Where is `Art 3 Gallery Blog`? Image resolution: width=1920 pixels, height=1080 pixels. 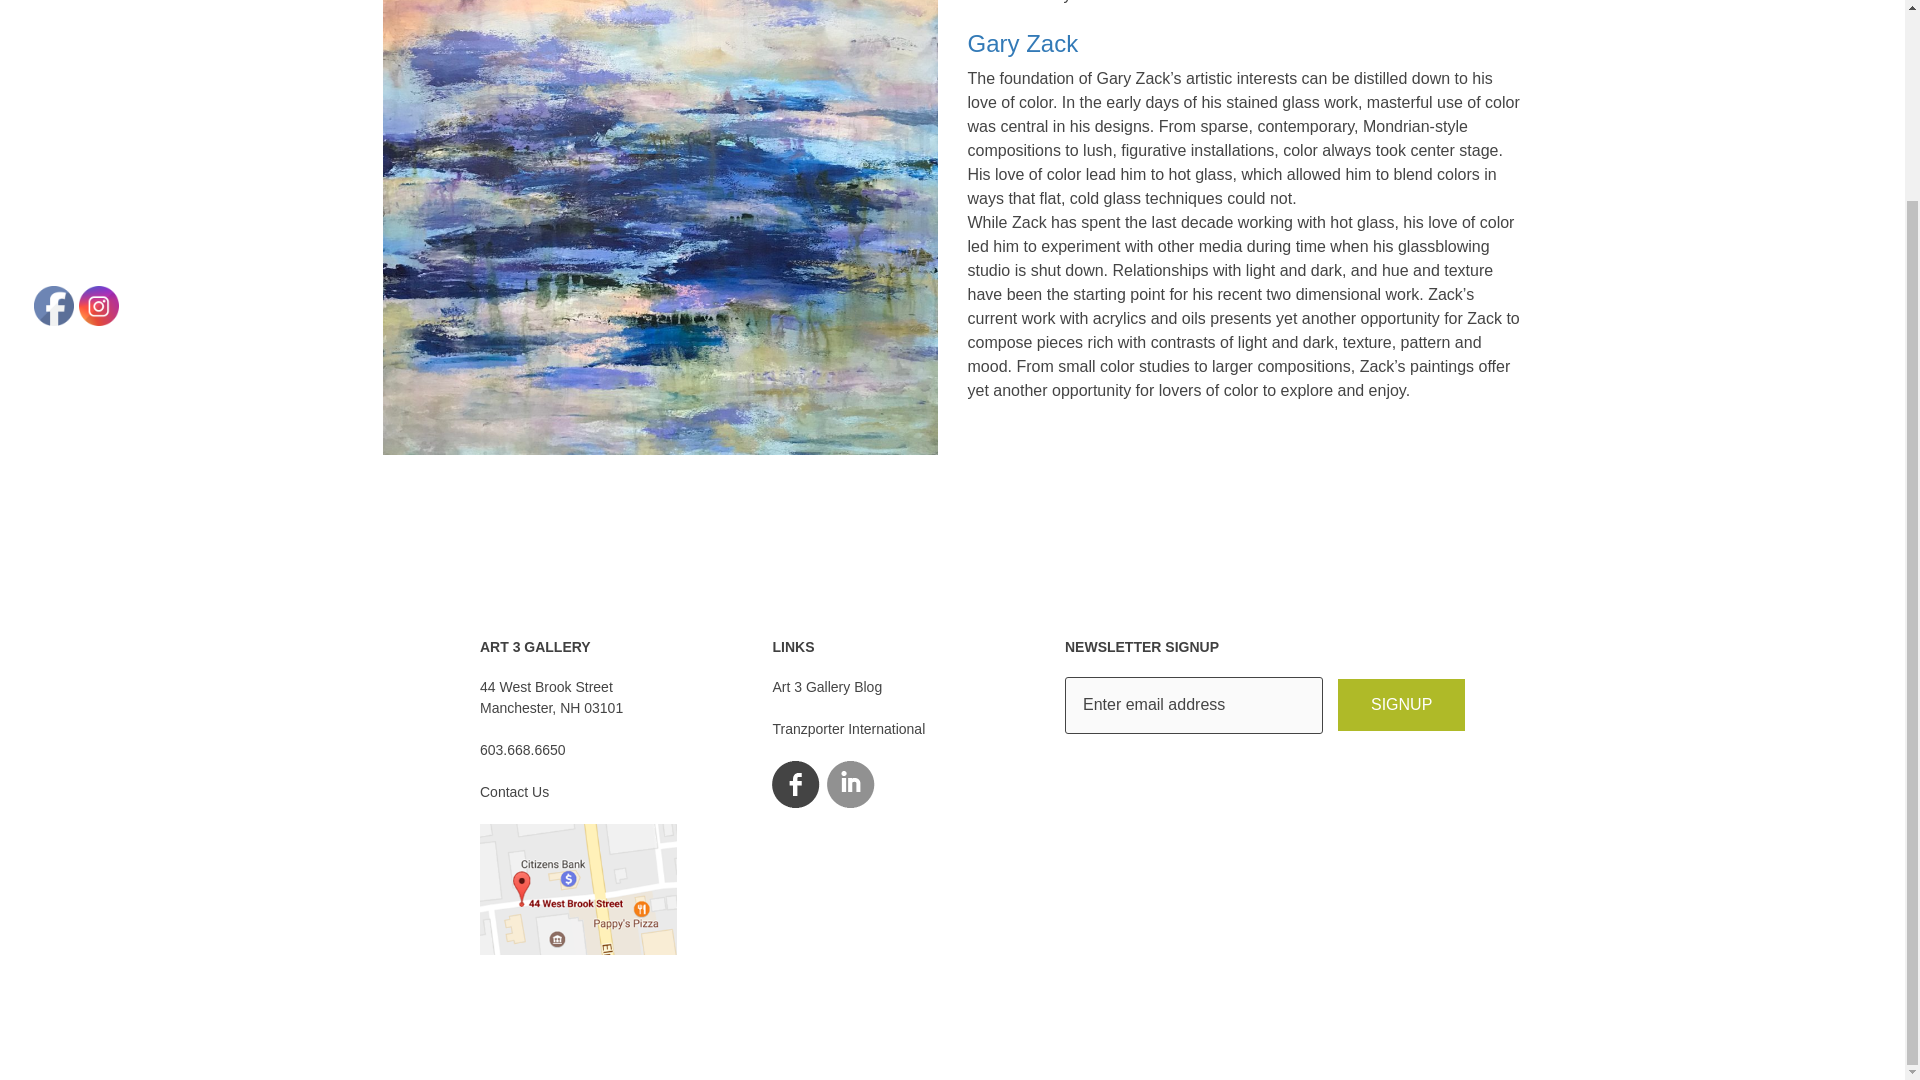
Art 3 Gallery Blog is located at coordinates (1401, 705).